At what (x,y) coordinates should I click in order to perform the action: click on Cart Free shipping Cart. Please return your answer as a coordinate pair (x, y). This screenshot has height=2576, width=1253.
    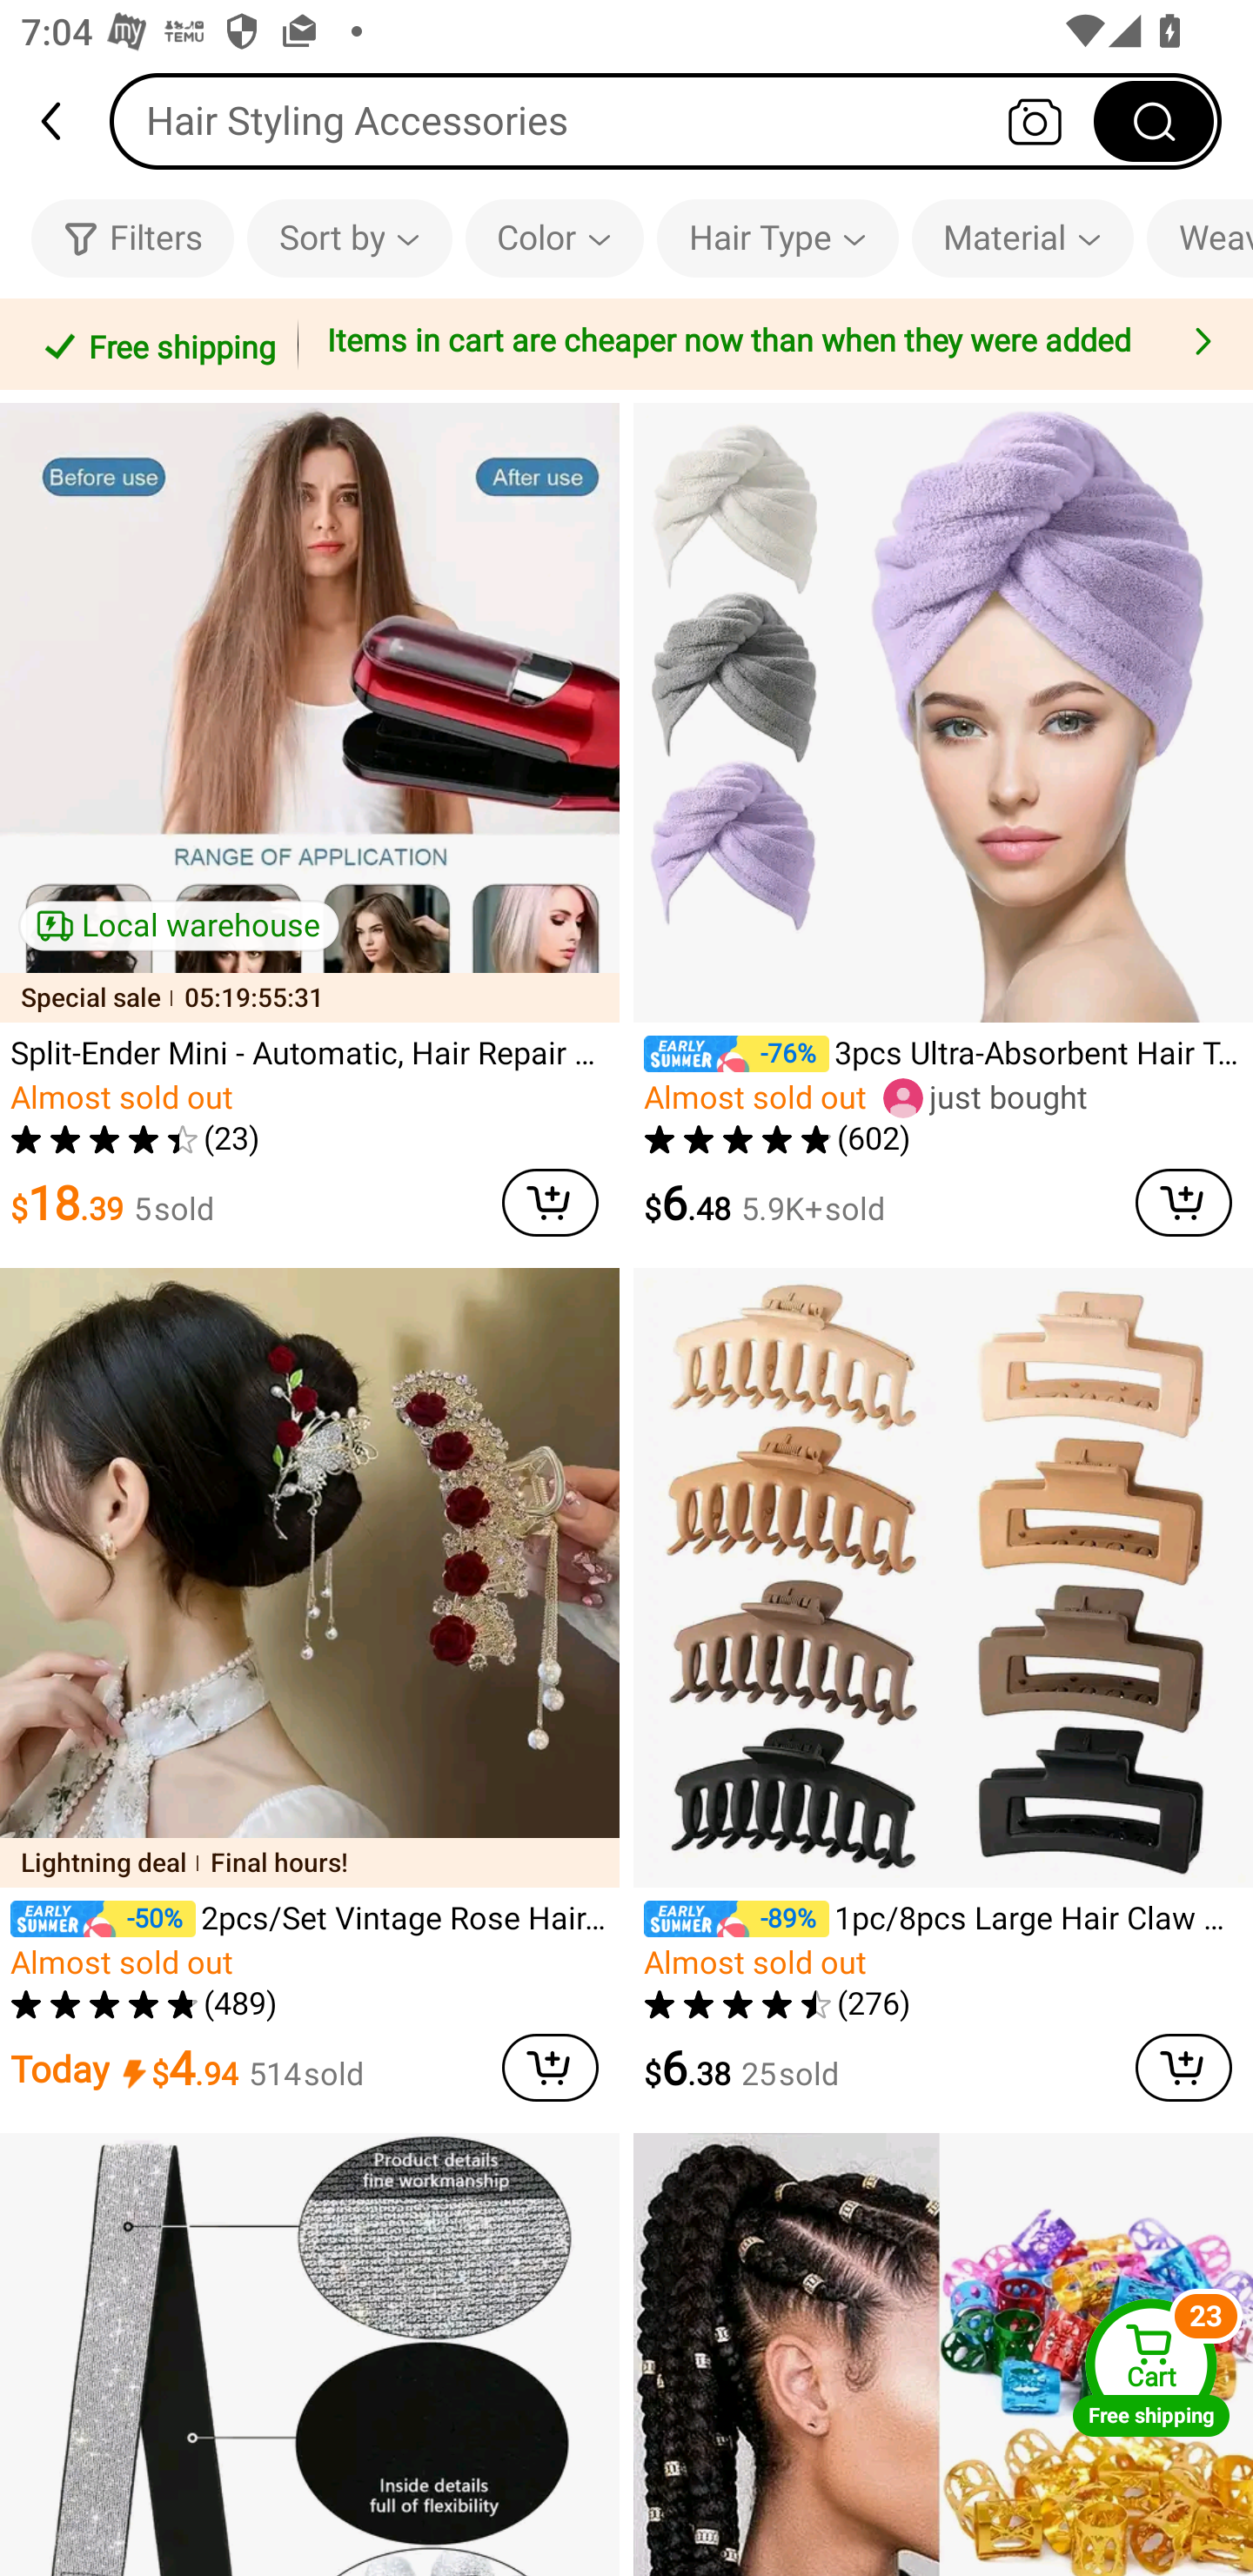
    Looking at the image, I should click on (1151, 2367).